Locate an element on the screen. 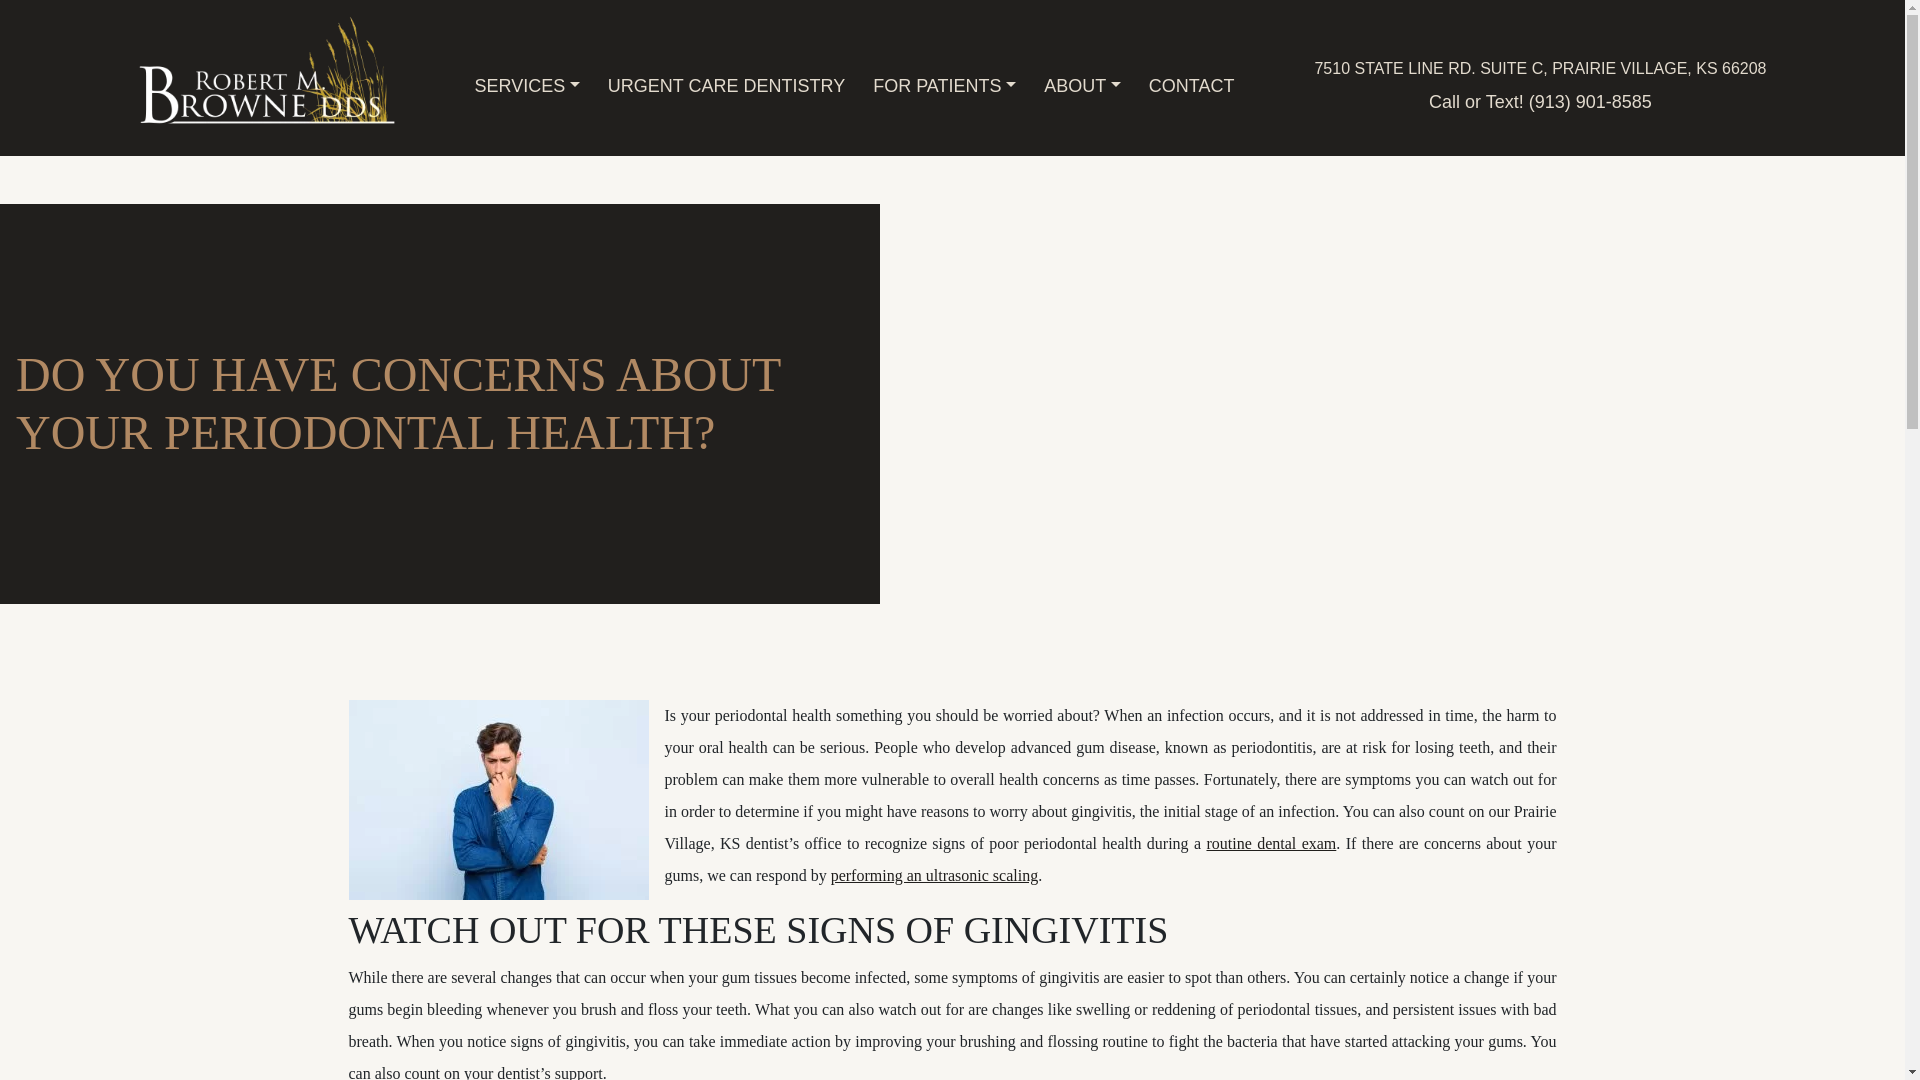 The height and width of the screenshot is (1080, 1920). SERVICES is located at coordinates (526, 86).